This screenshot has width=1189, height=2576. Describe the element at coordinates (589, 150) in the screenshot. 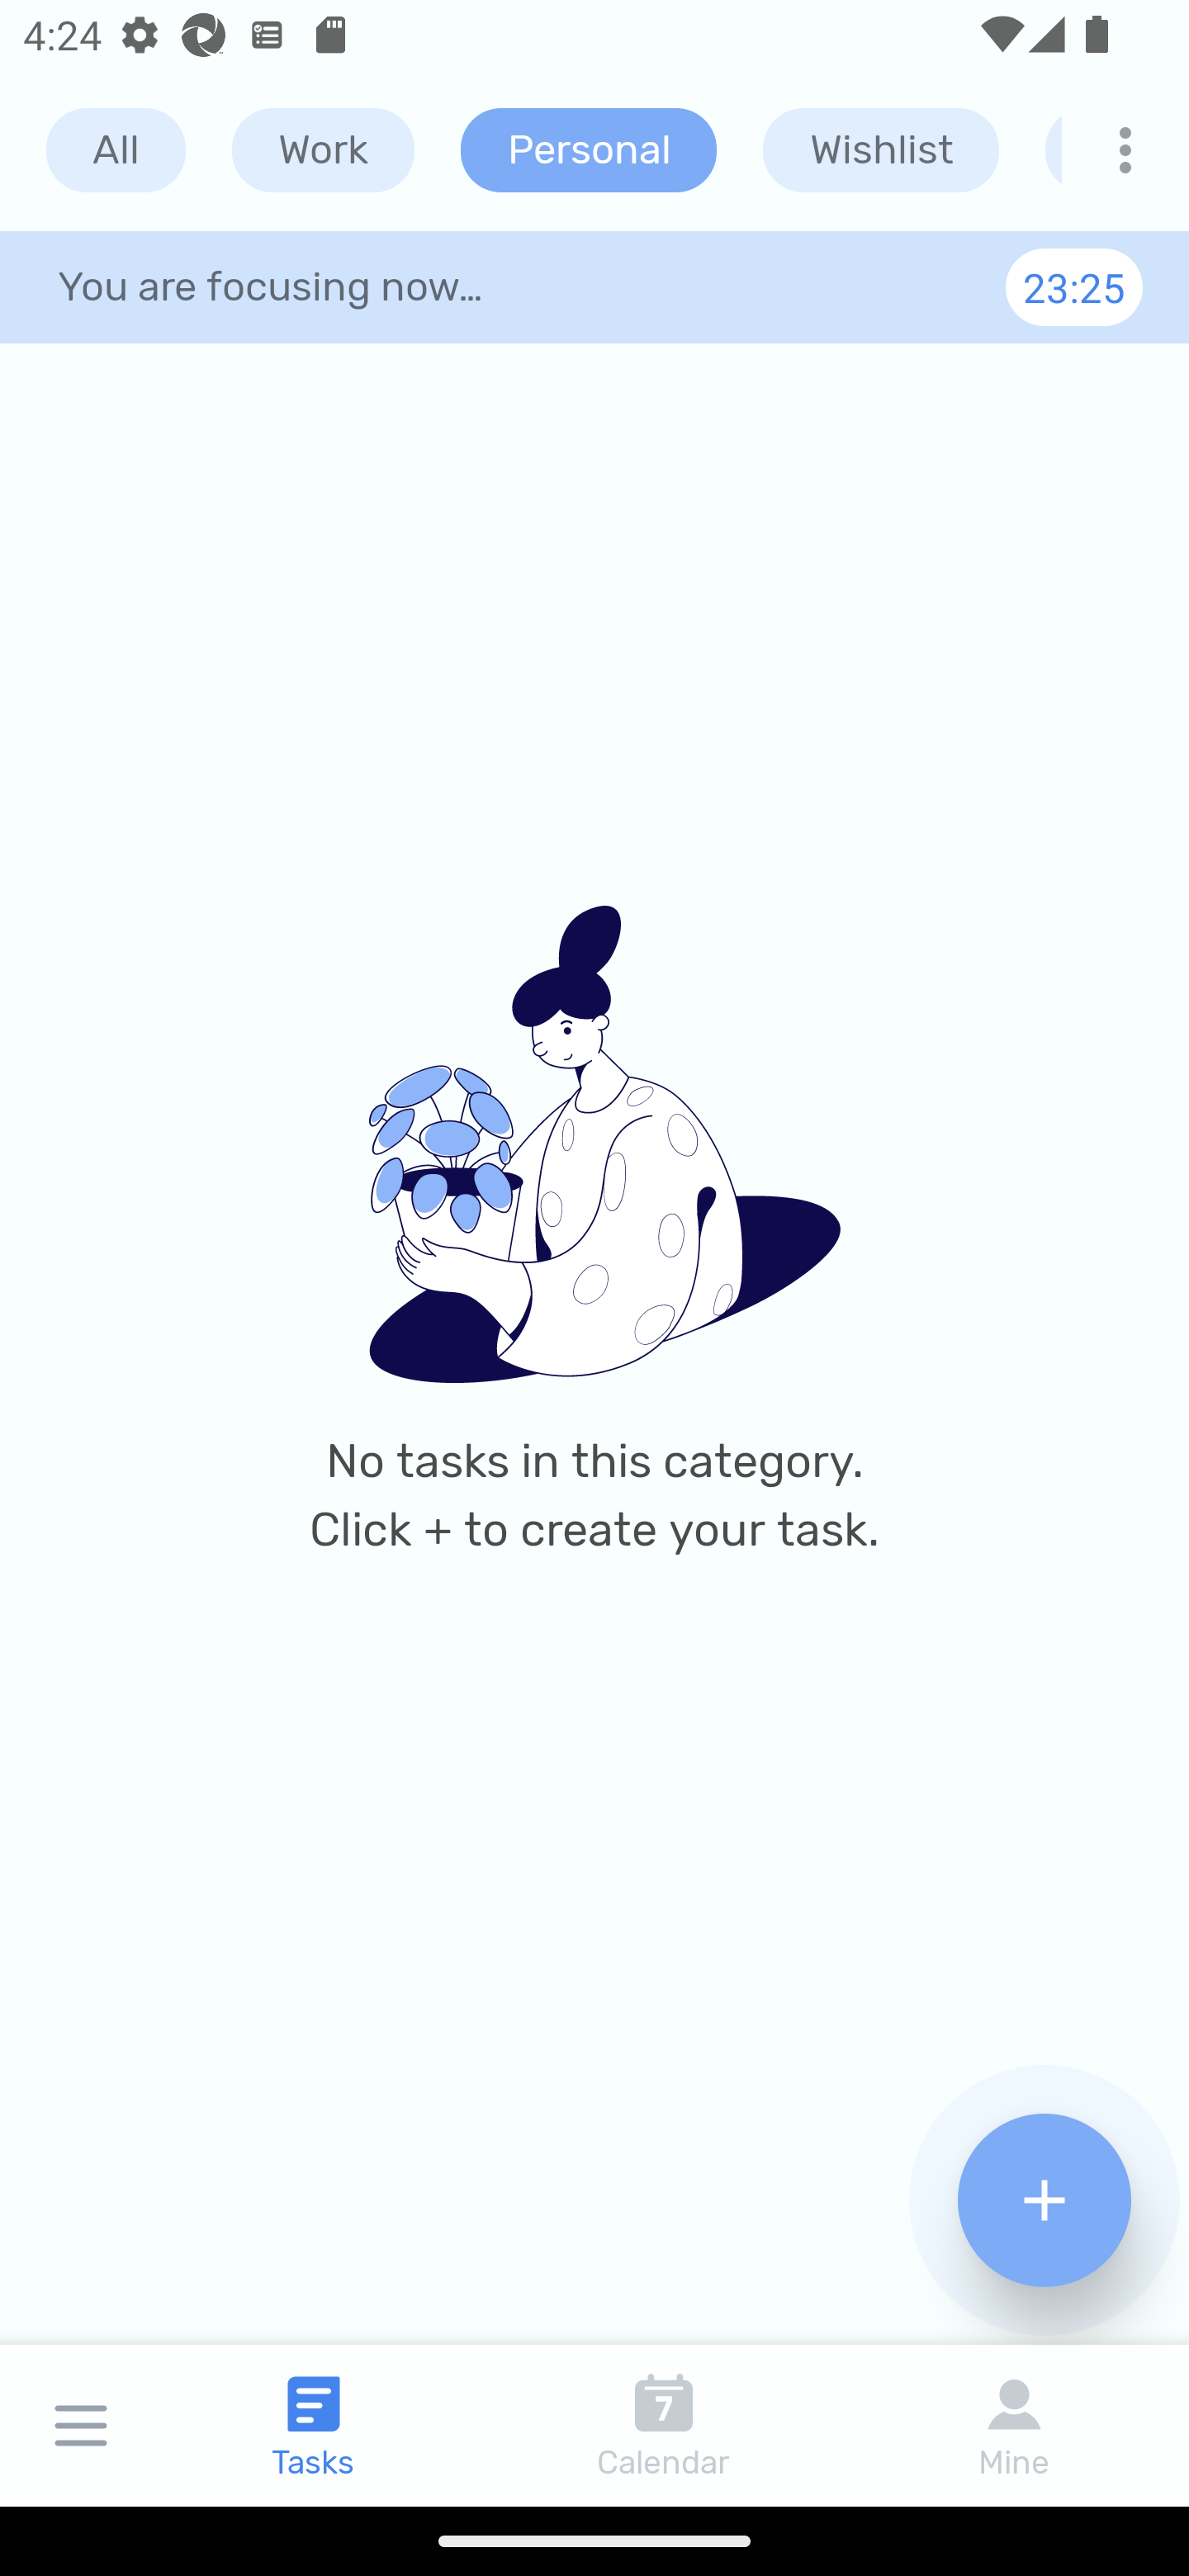

I see `Personal` at that location.